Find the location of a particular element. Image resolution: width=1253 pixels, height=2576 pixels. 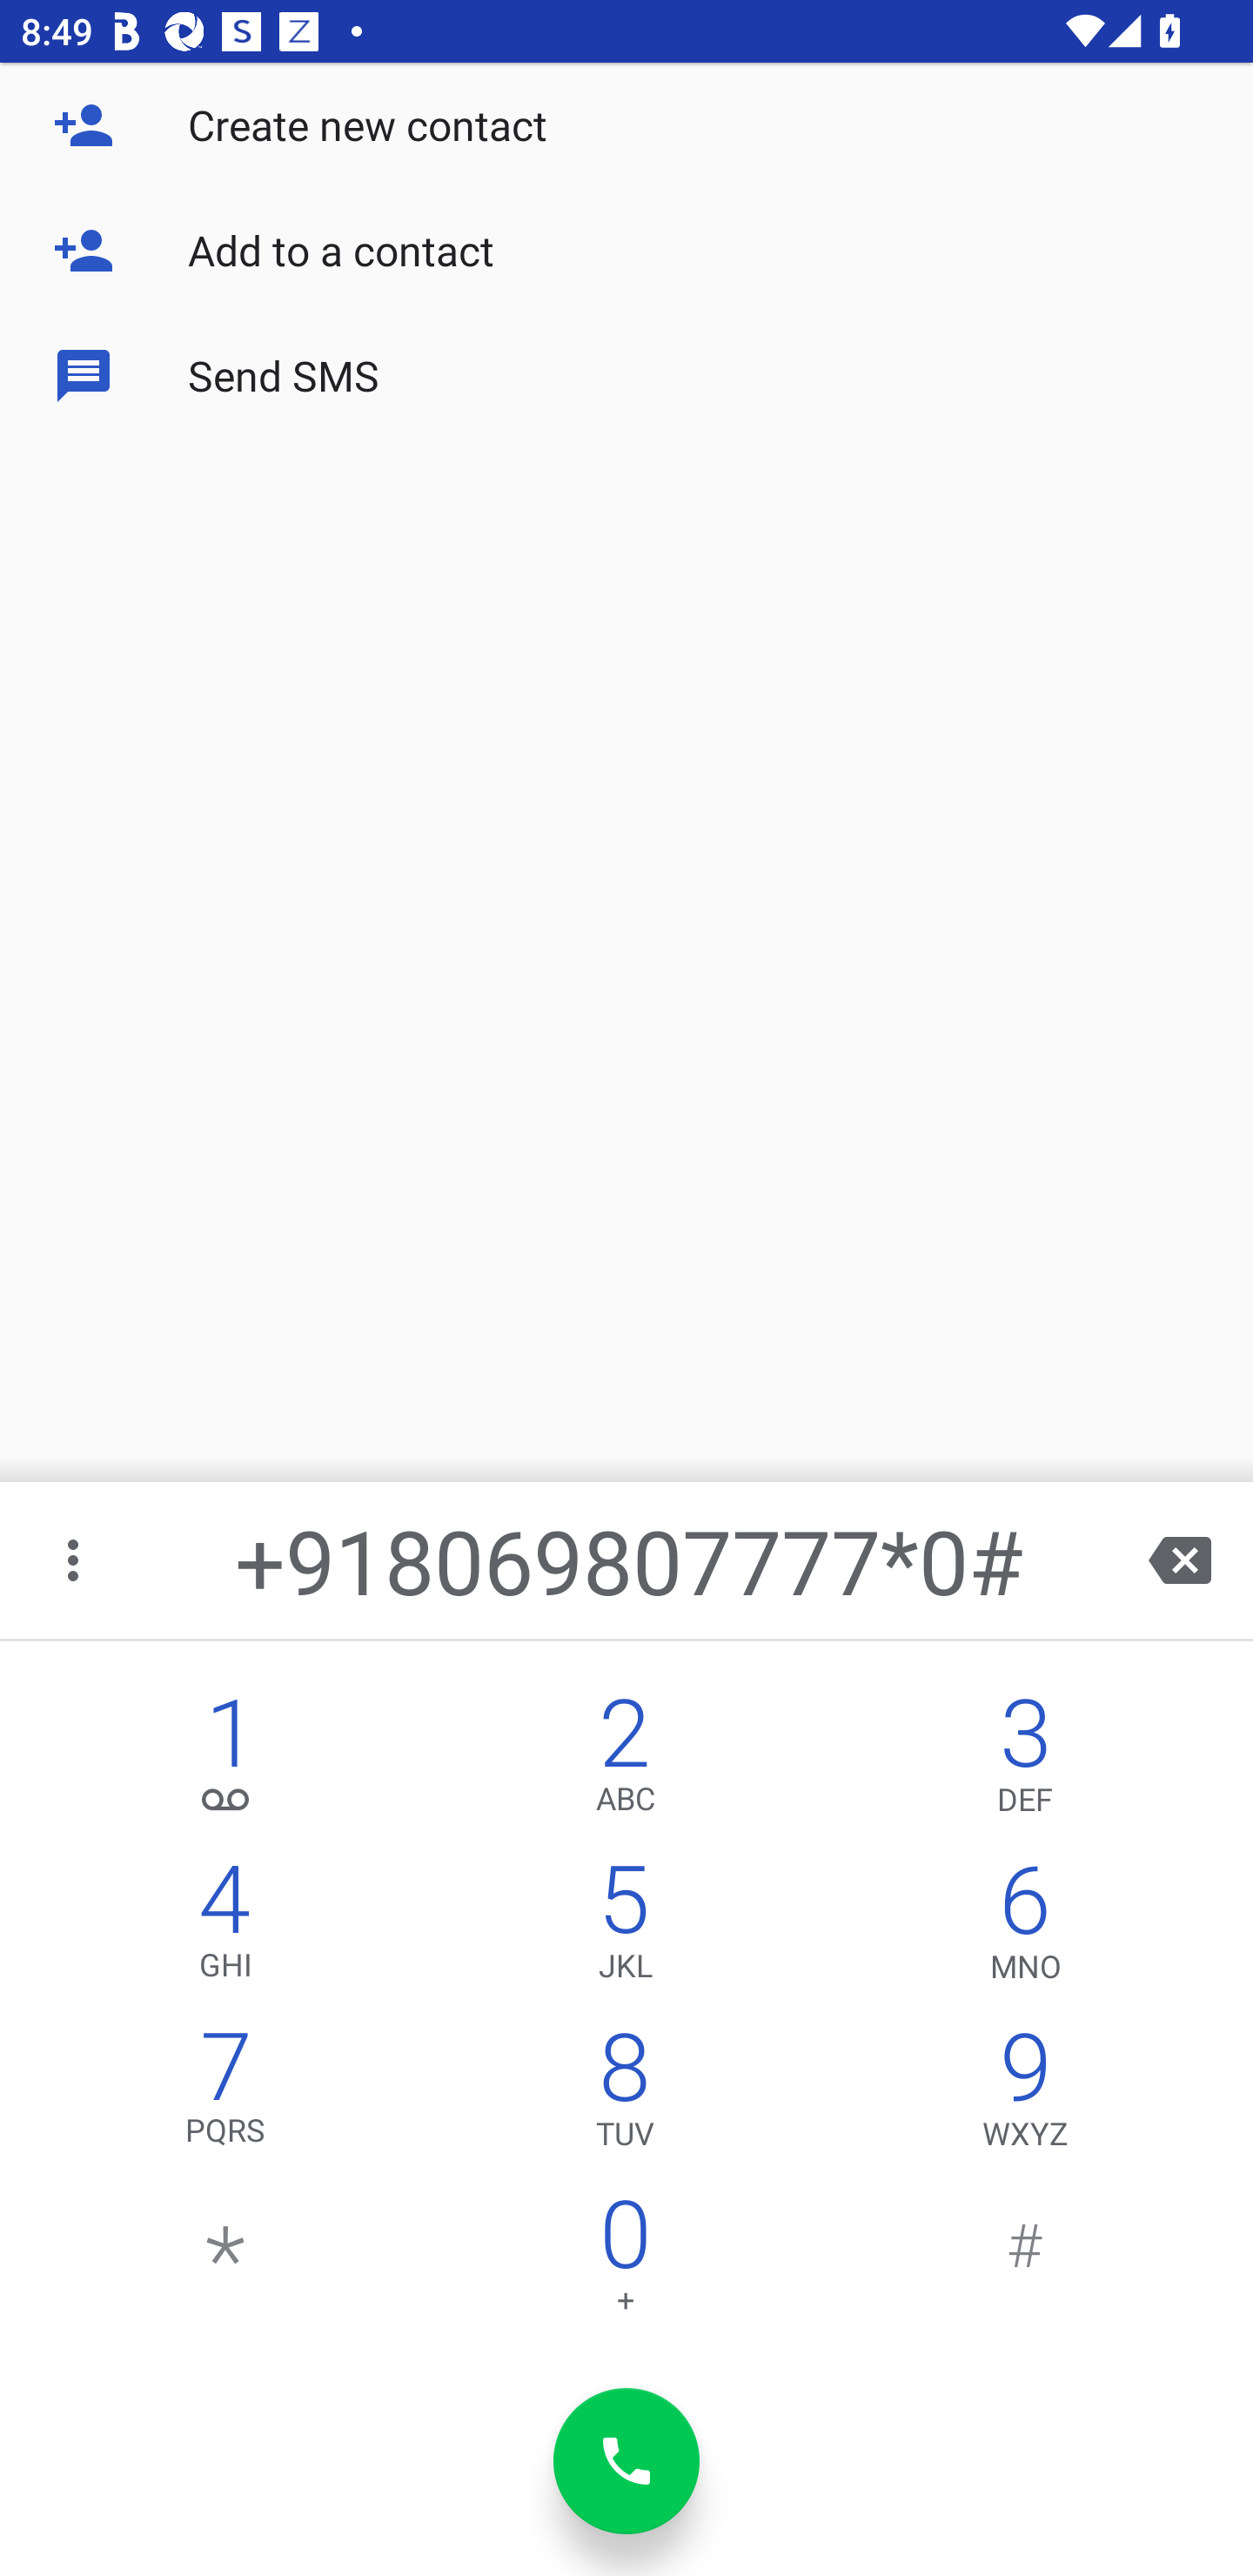

0 0 + is located at coordinates (625, 2263).